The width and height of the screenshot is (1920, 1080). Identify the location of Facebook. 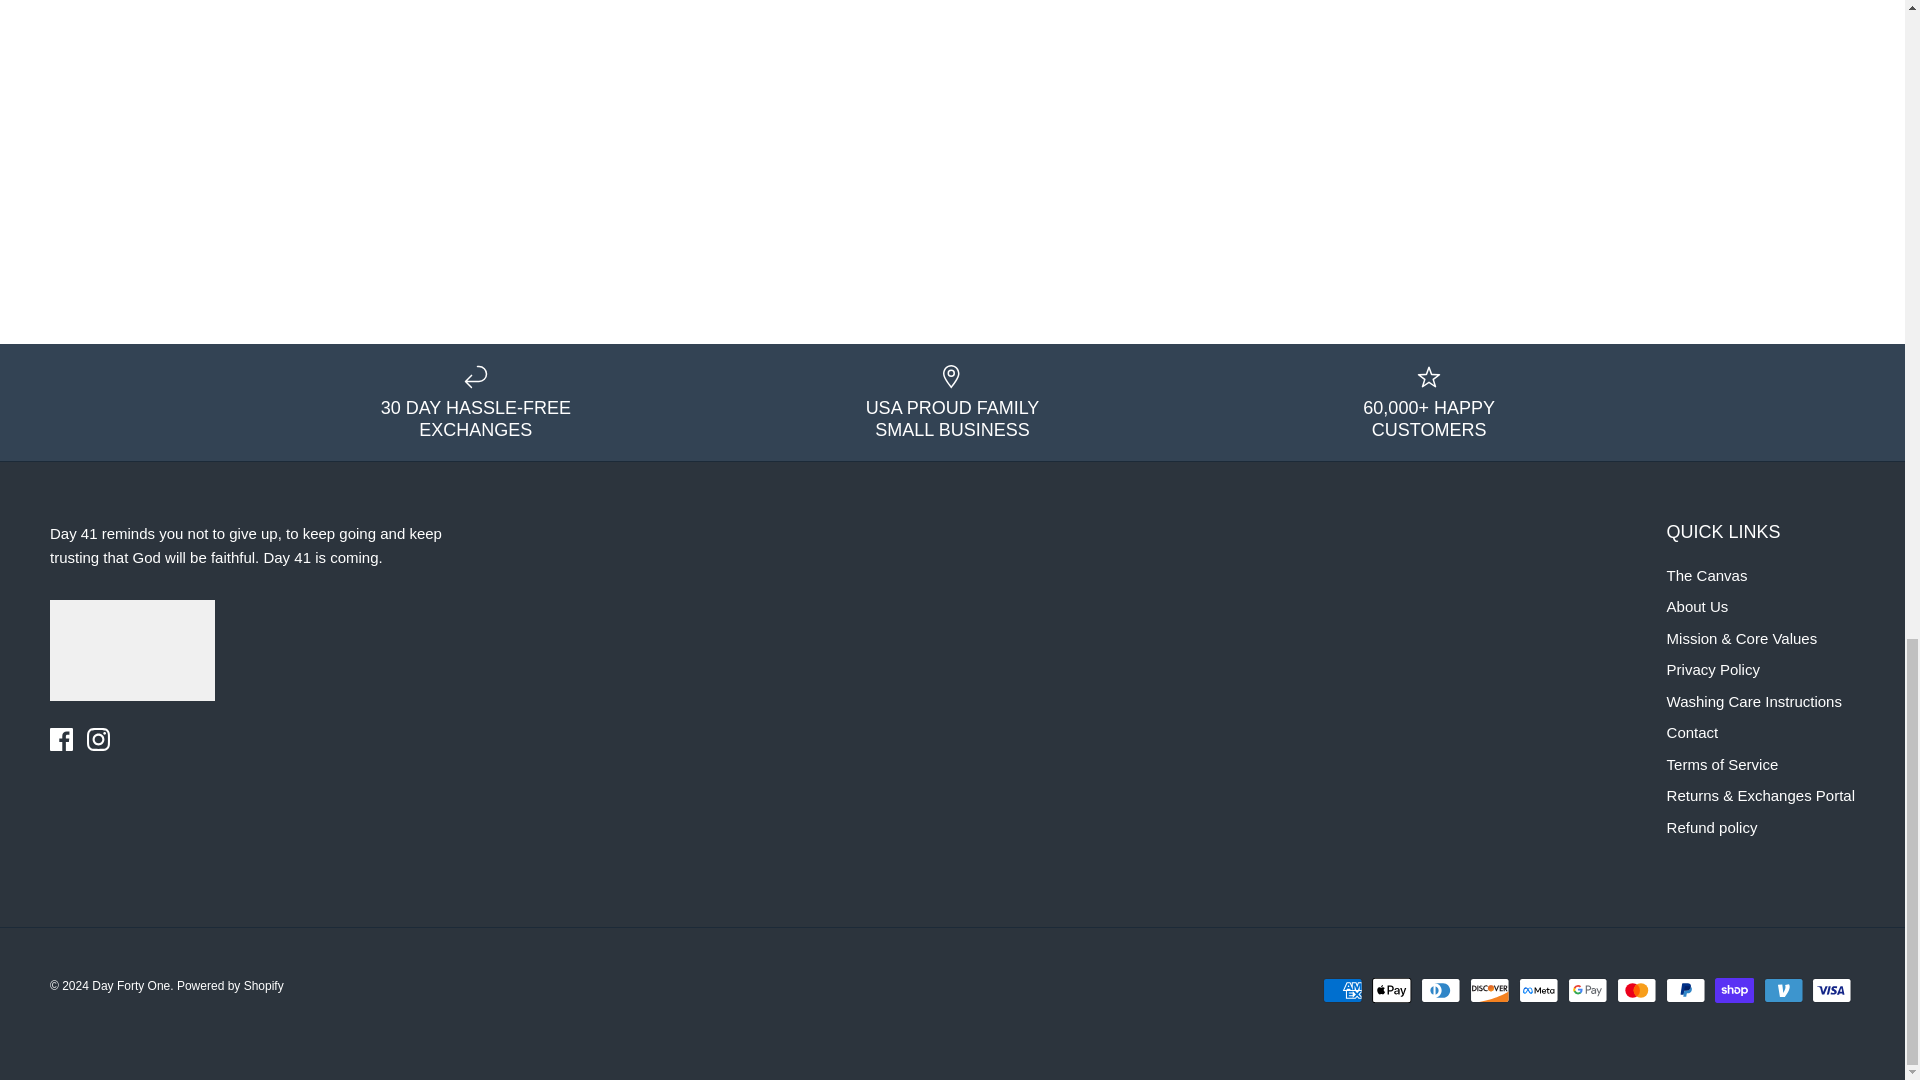
(60, 738).